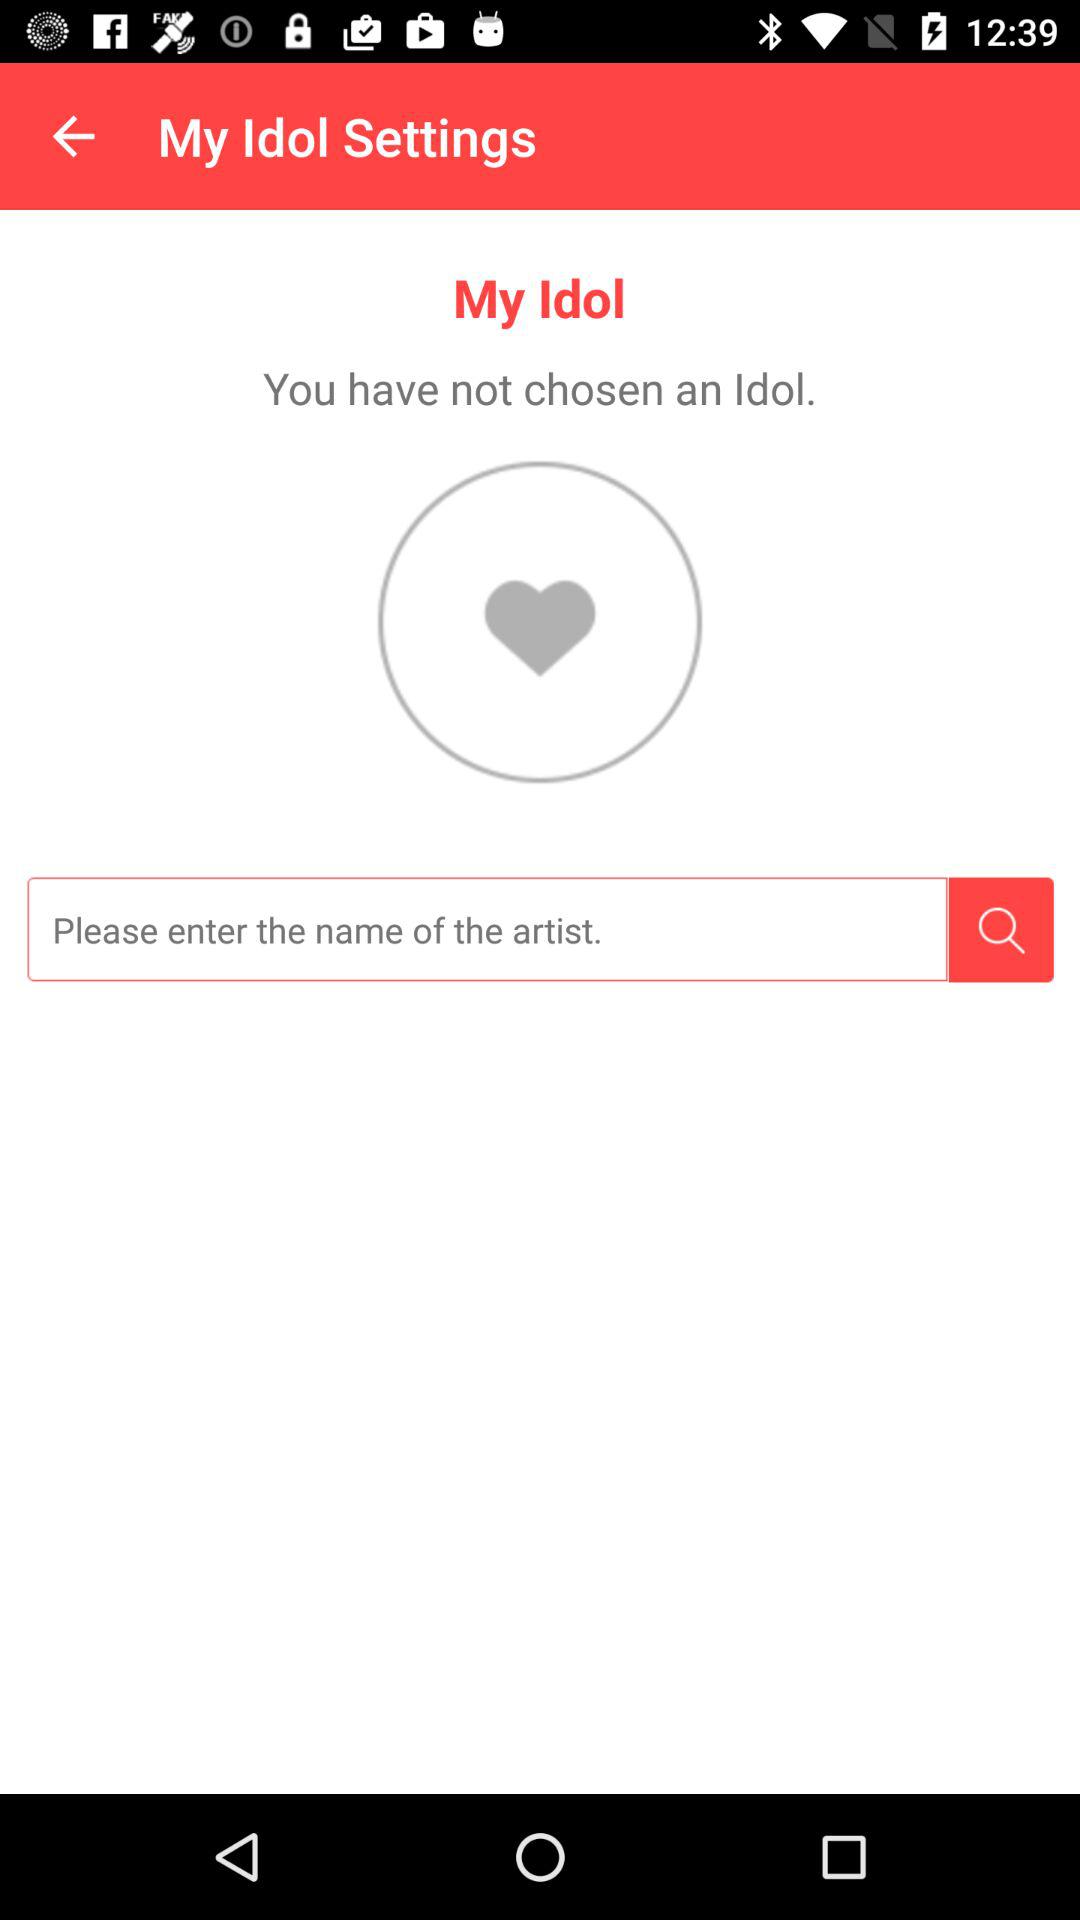 The image size is (1080, 1920). Describe the element at coordinates (1000, 930) in the screenshot. I see `search for something` at that location.